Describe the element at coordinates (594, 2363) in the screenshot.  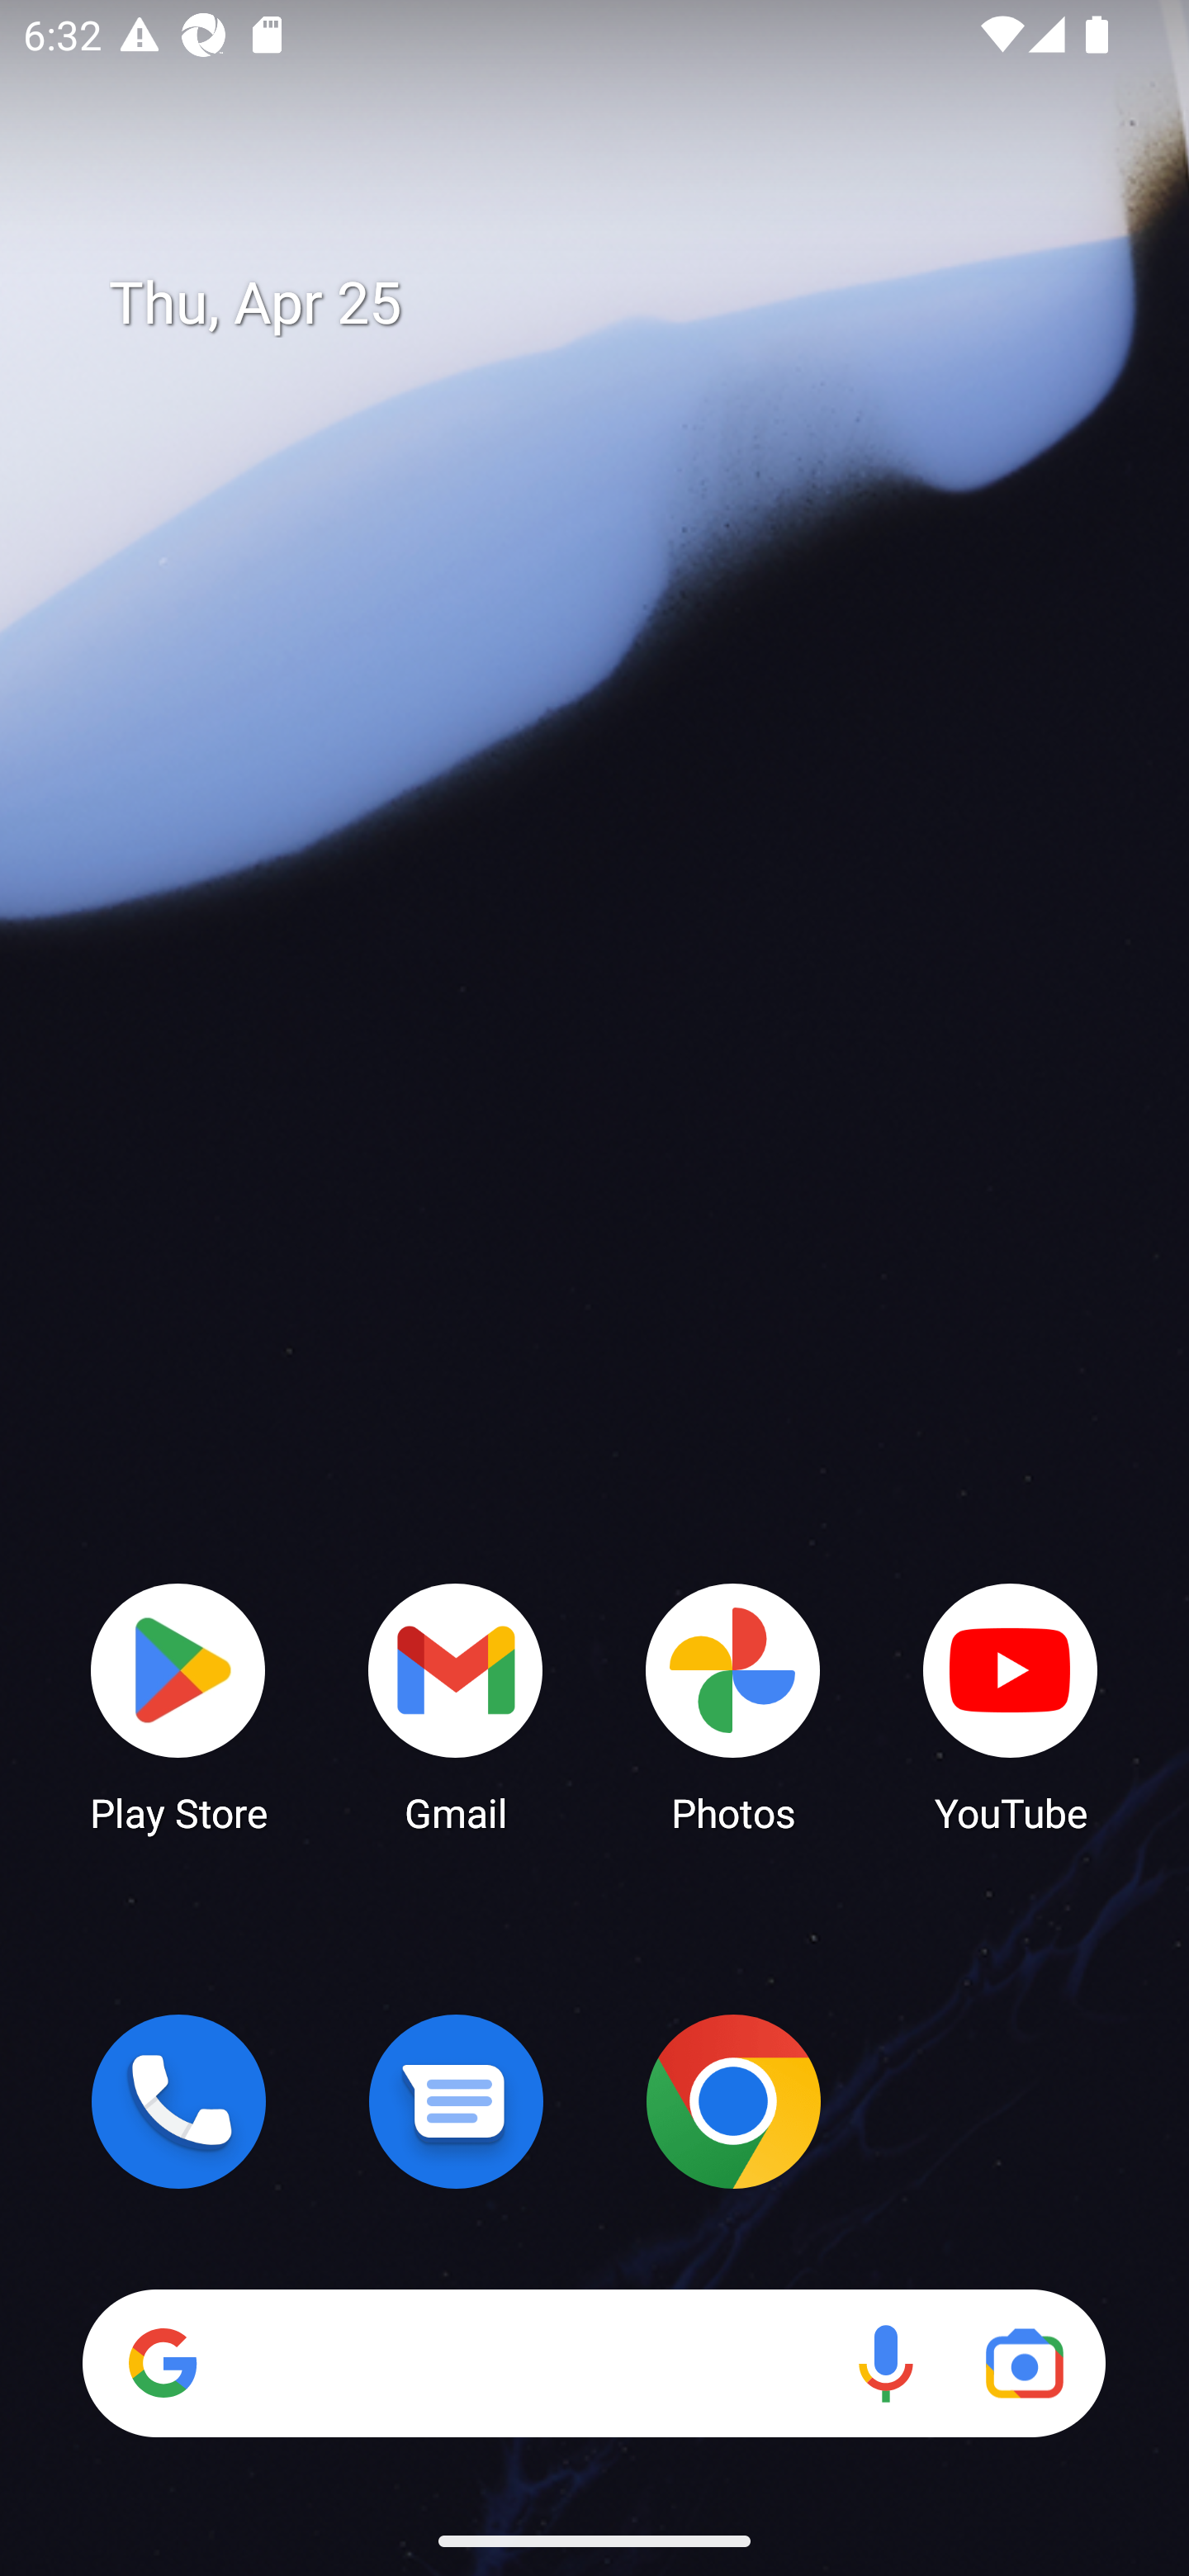
I see `Search Voice search Google Lens` at that location.